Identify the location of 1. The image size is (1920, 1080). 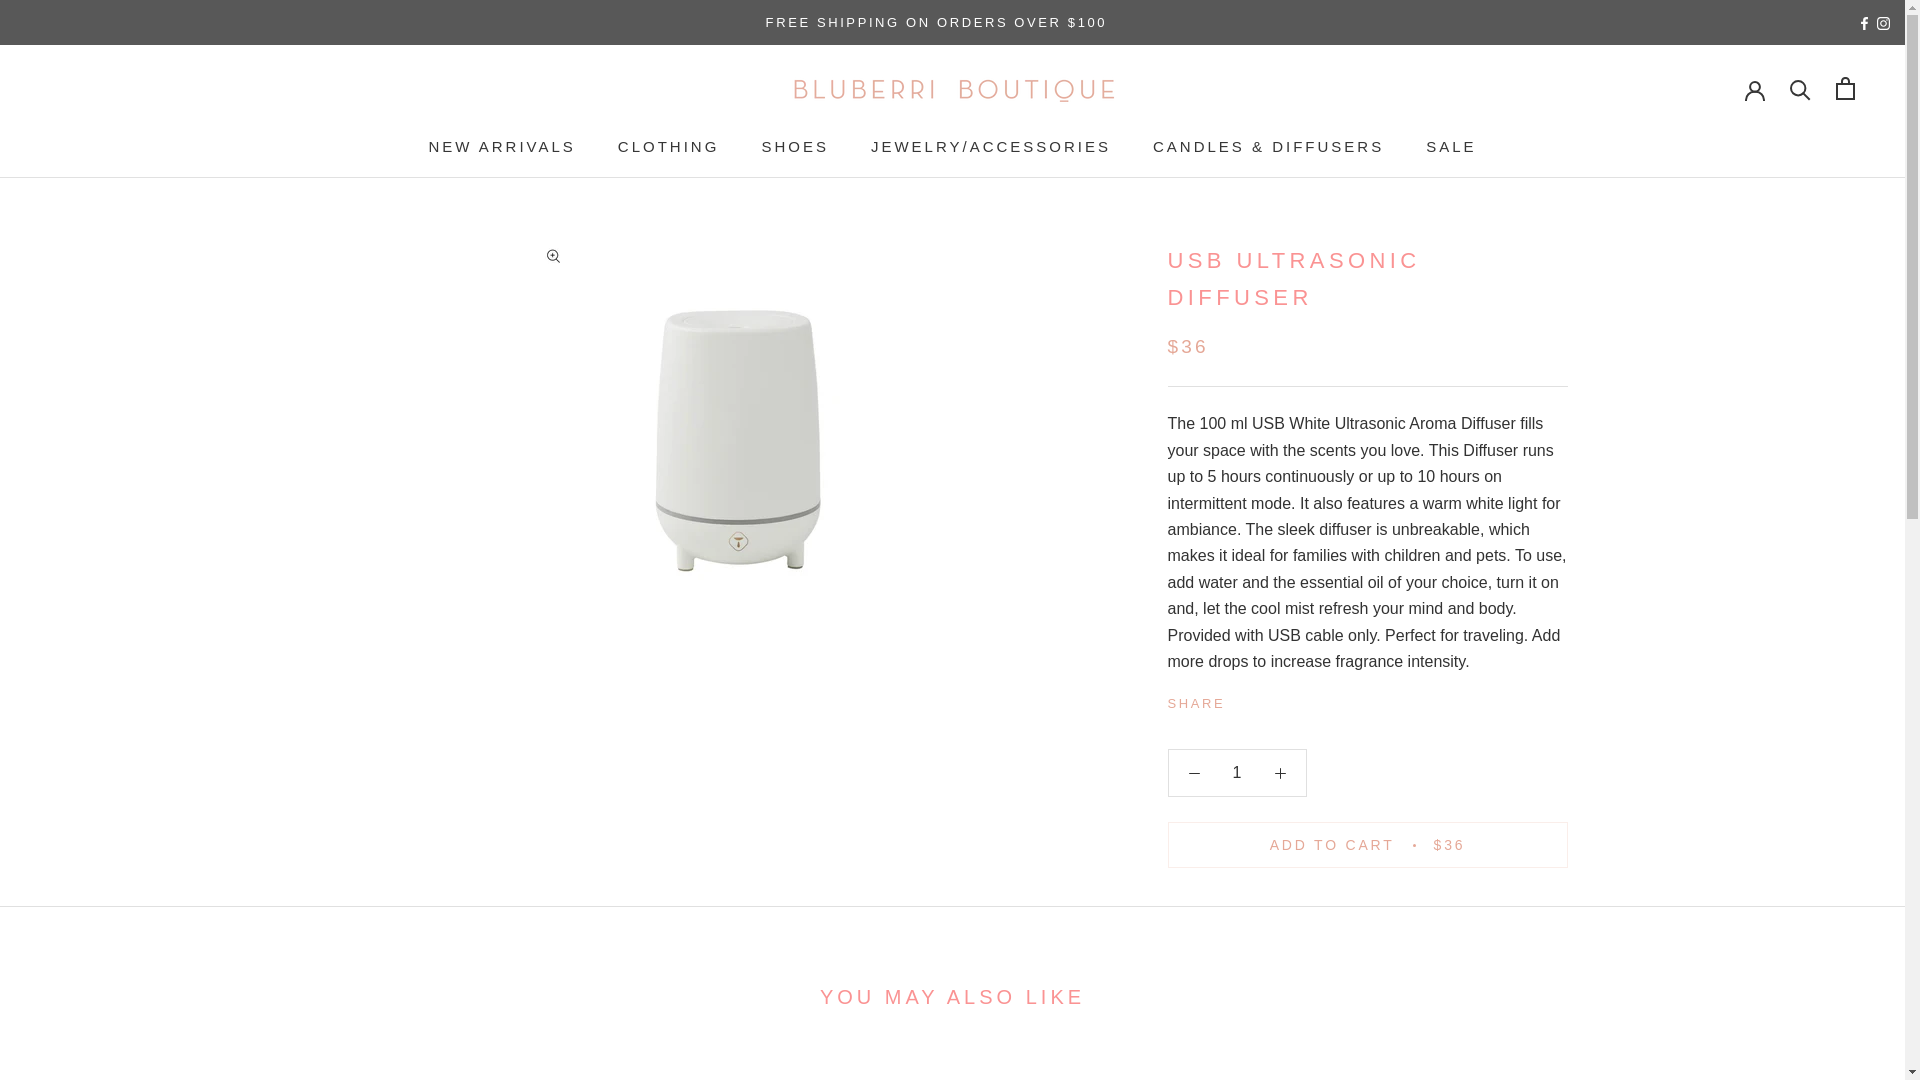
(501, 146).